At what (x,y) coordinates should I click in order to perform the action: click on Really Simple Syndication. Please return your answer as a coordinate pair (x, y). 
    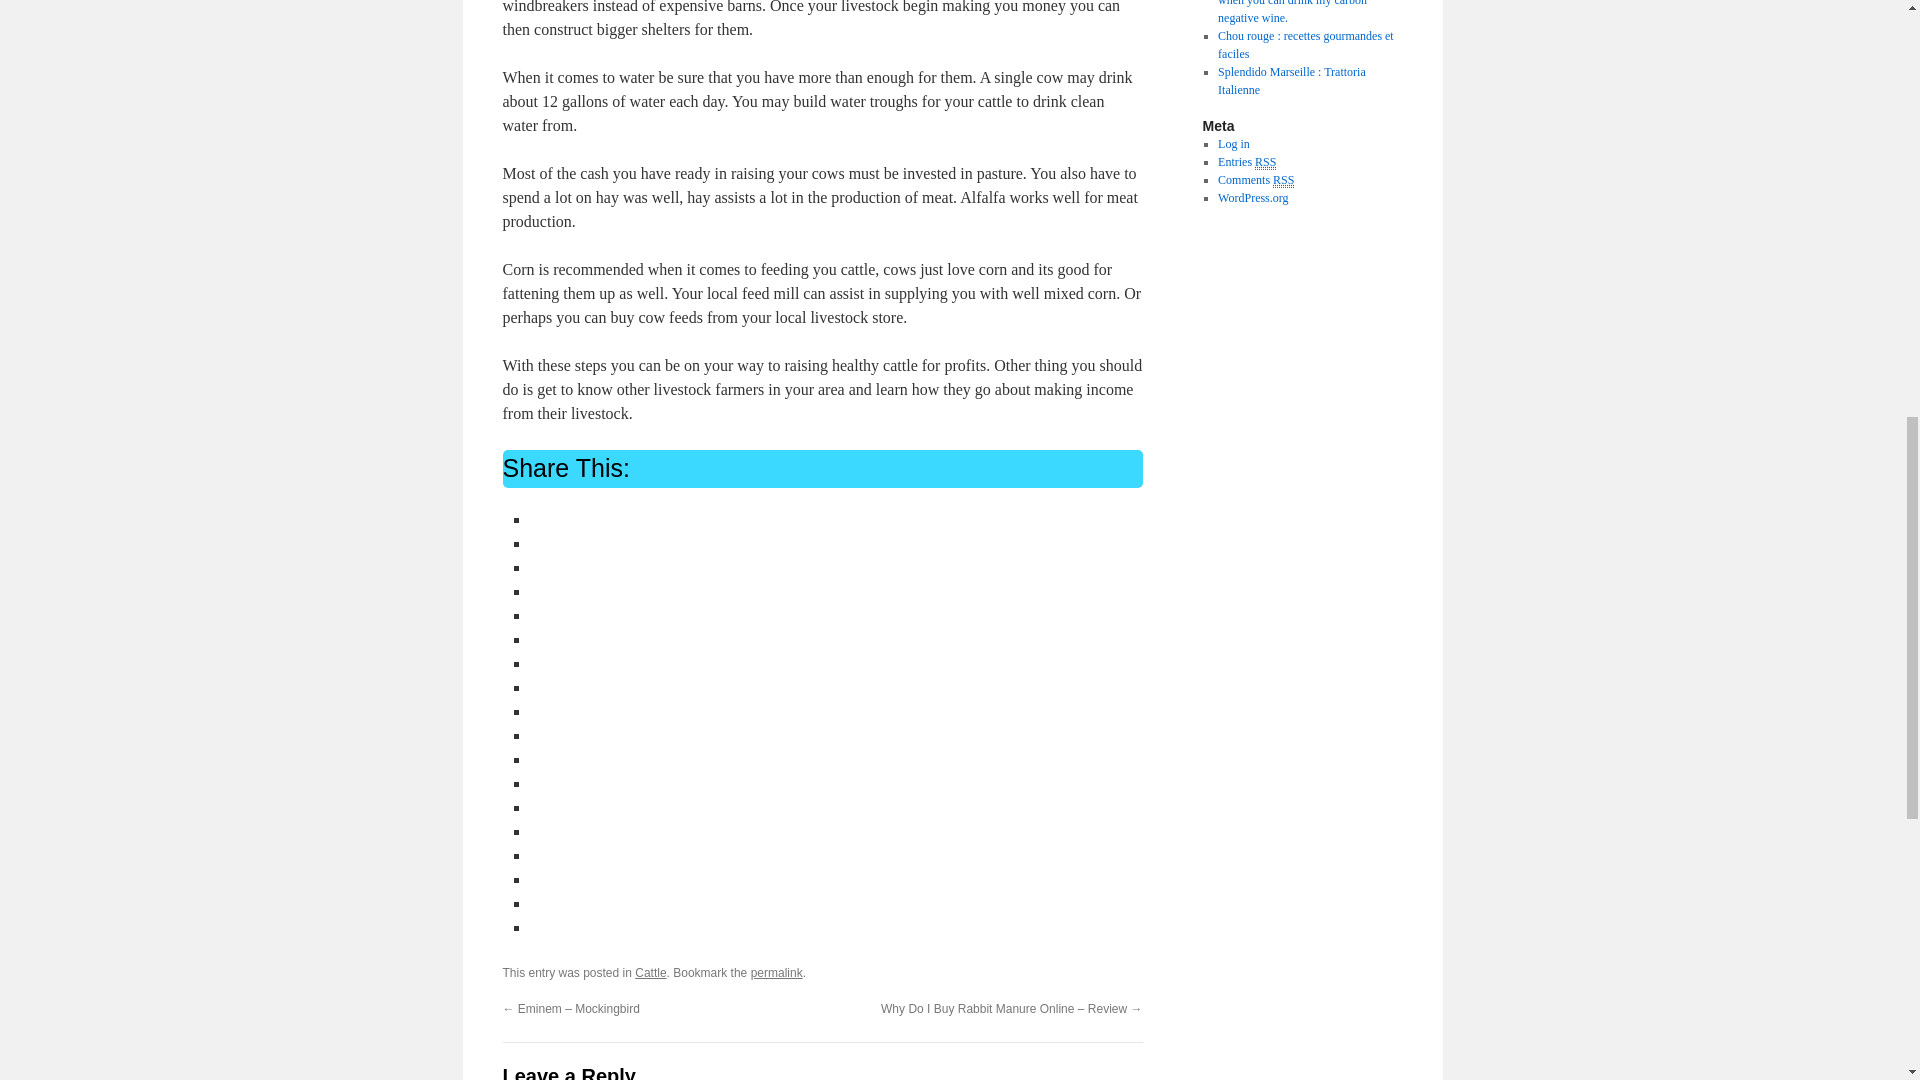
    Looking at the image, I should click on (1266, 162).